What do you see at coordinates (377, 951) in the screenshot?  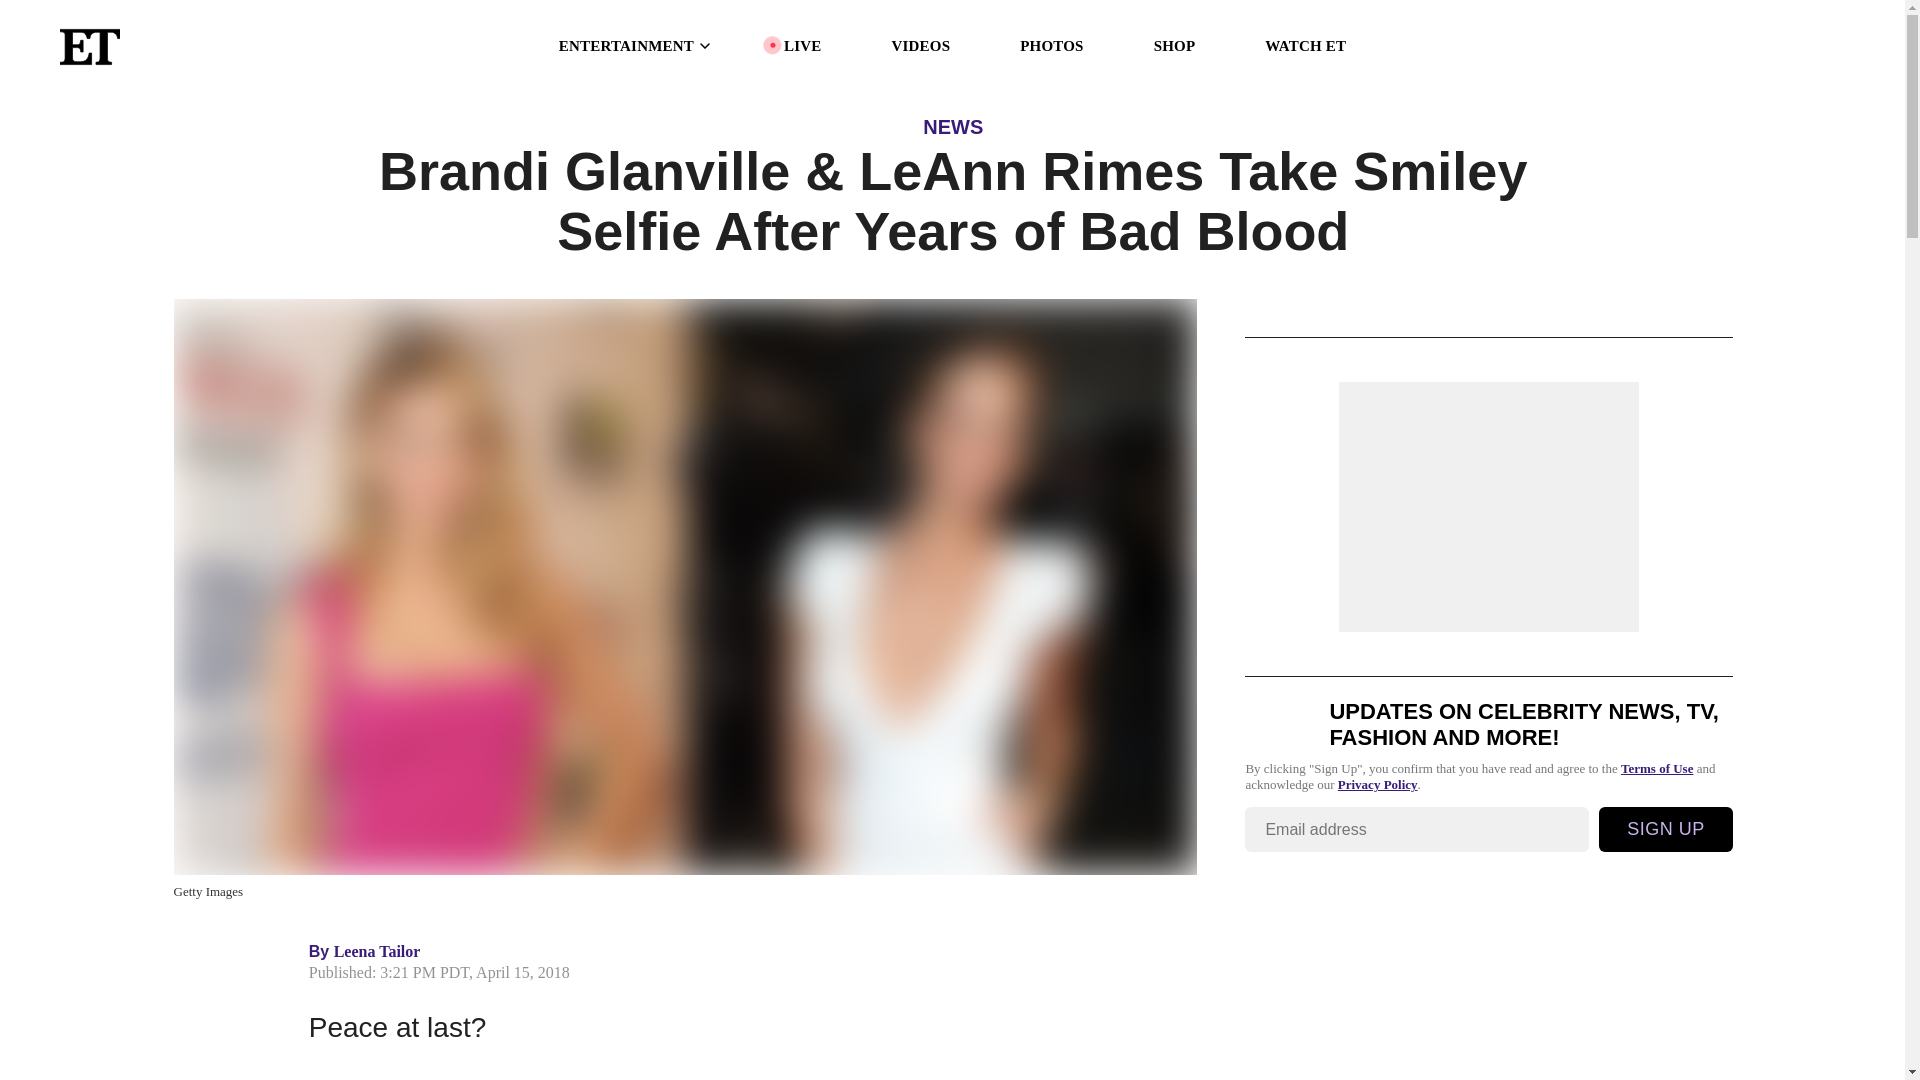 I see `Leena Tailor` at bounding box center [377, 951].